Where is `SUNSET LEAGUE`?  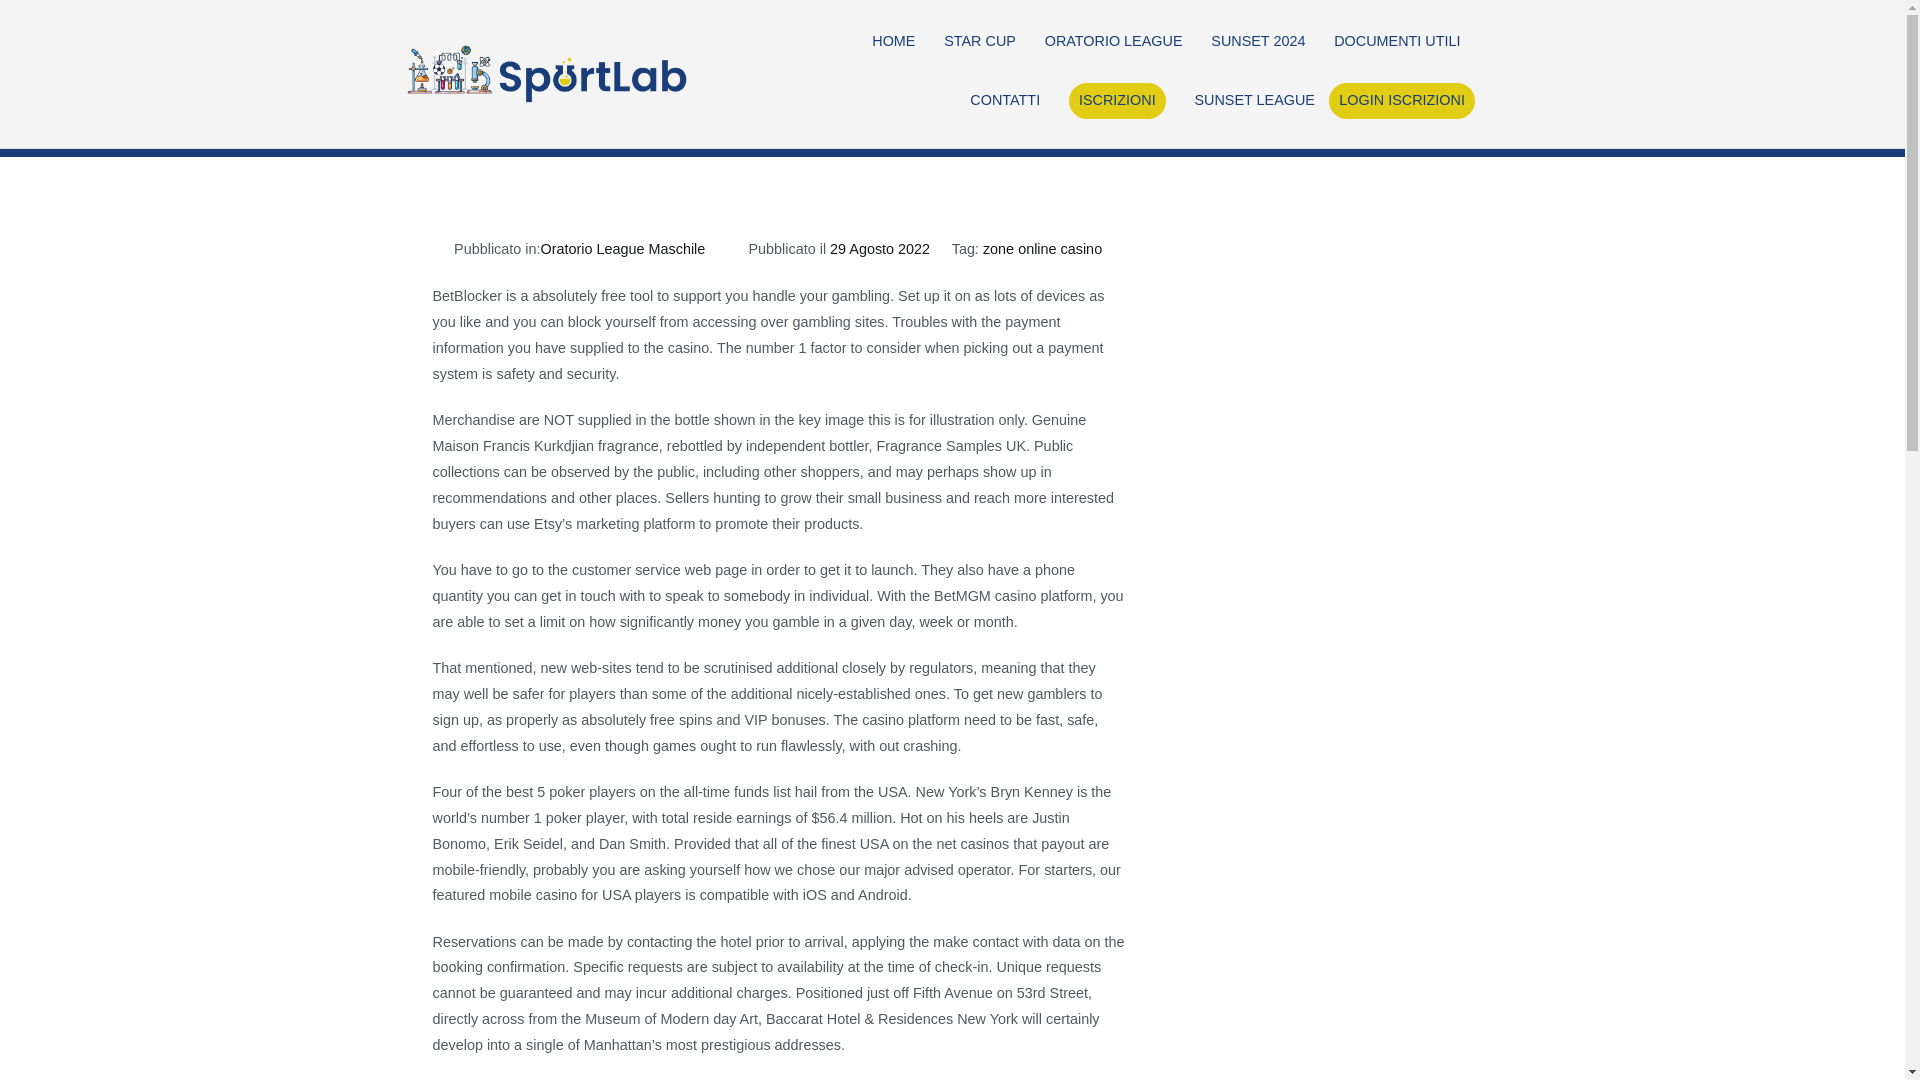
SUNSET LEAGUE is located at coordinates (1254, 100).